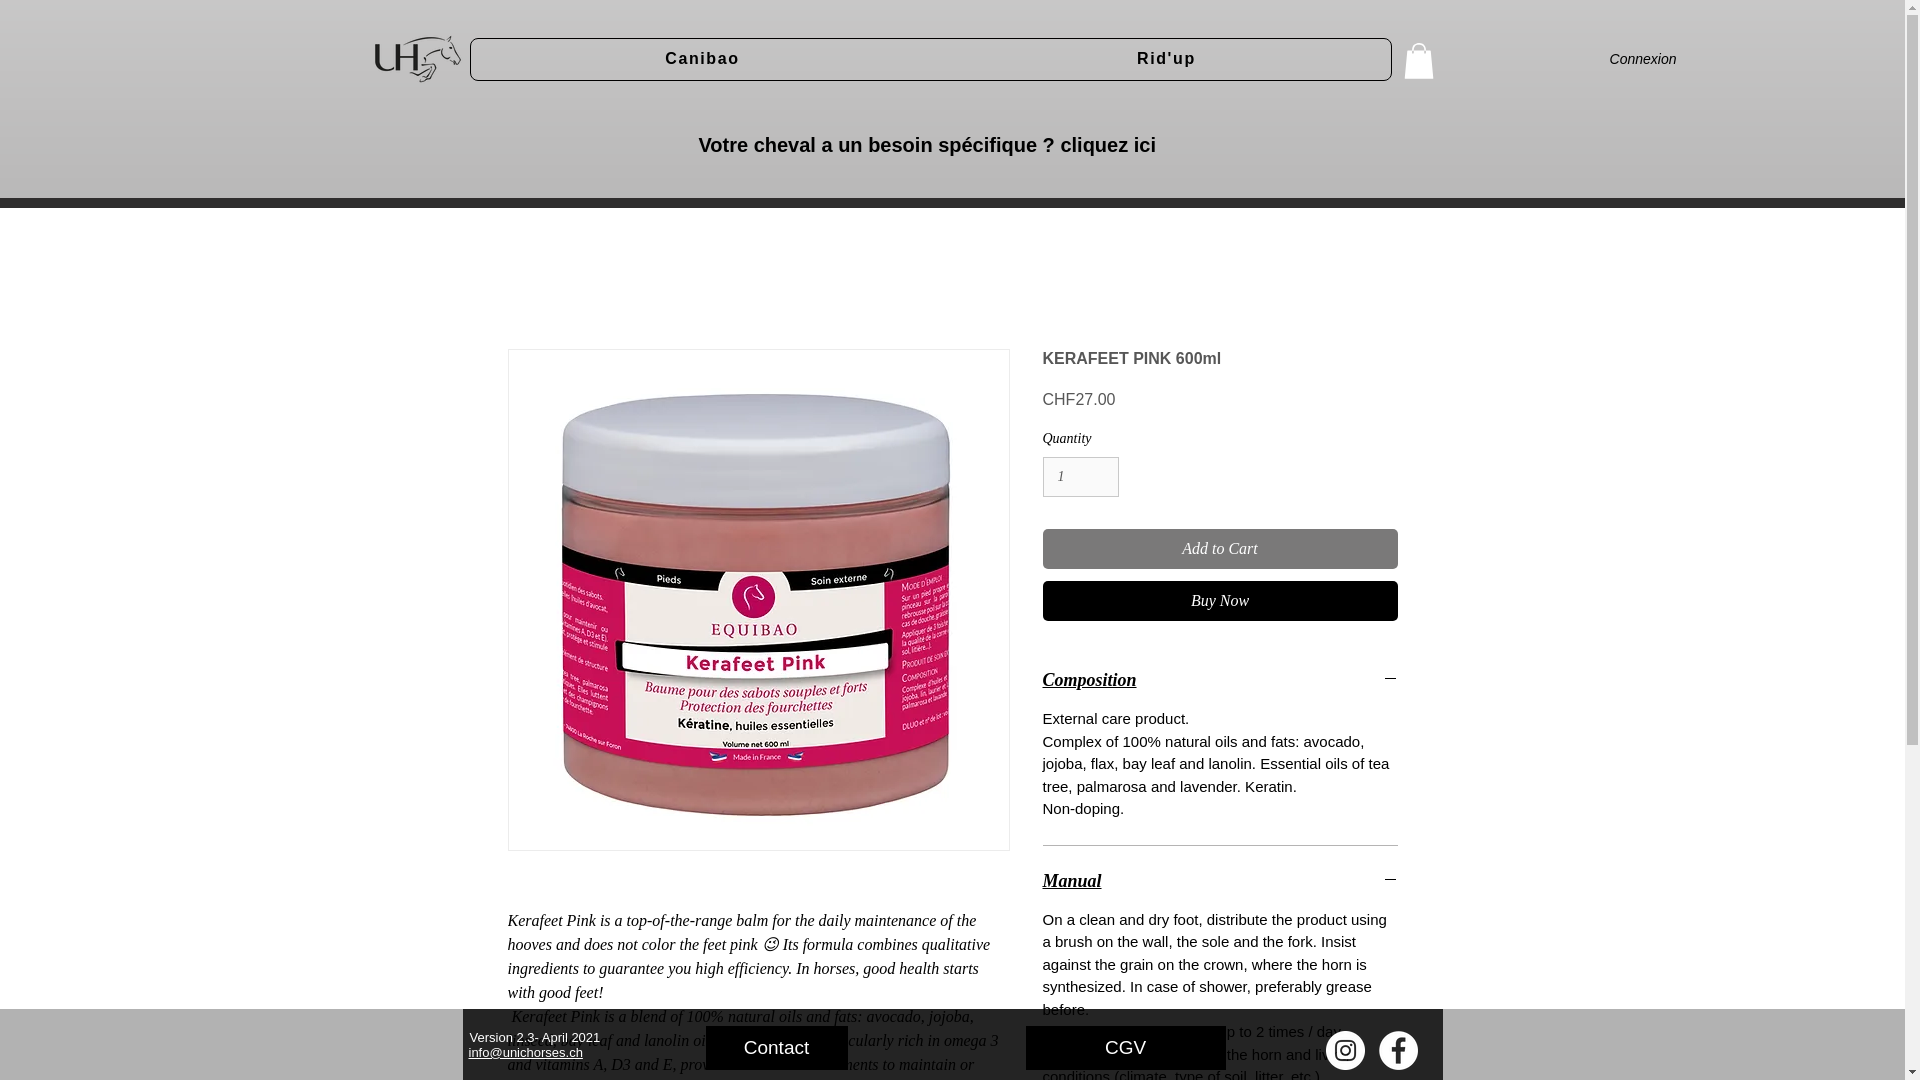  I want to click on Contact, so click(777, 1048).